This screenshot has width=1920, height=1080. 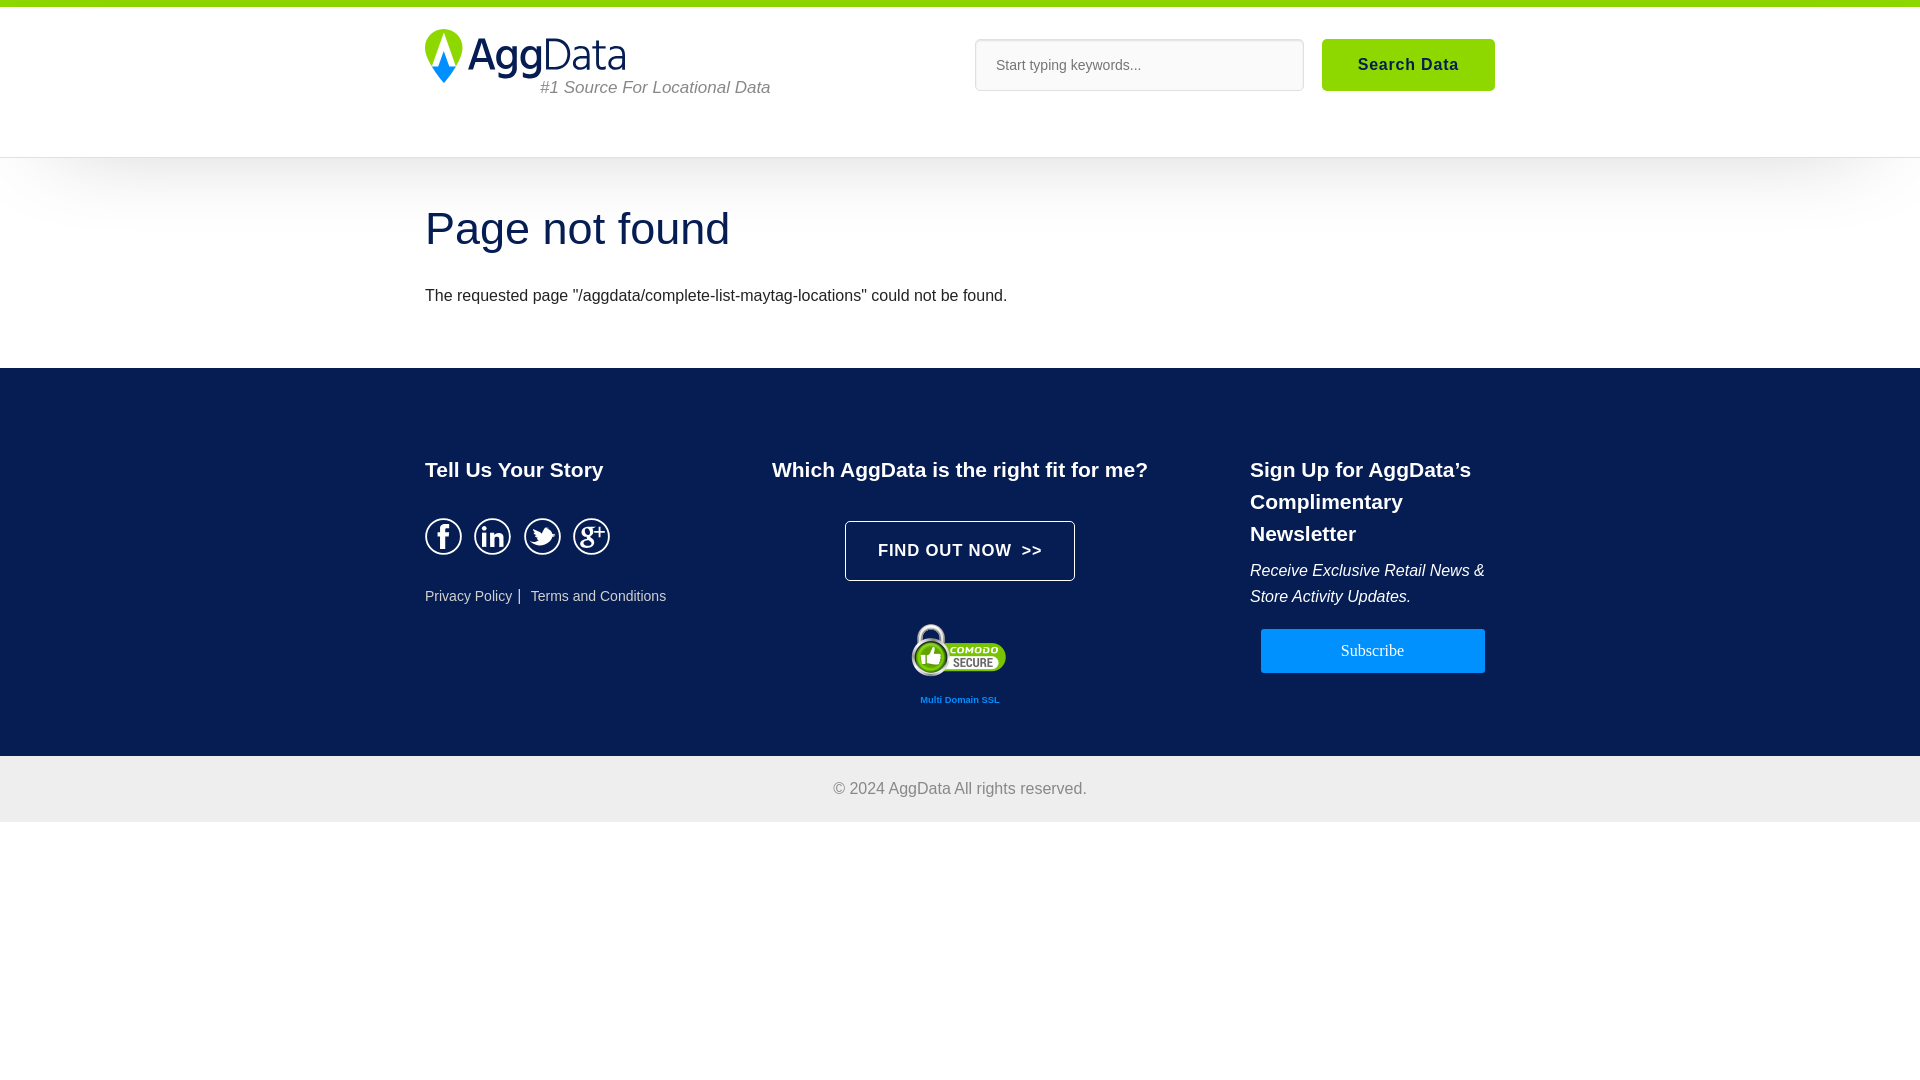 What do you see at coordinates (100, 834) in the screenshot?
I see `Google conversion frame` at bounding box center [100, 834].